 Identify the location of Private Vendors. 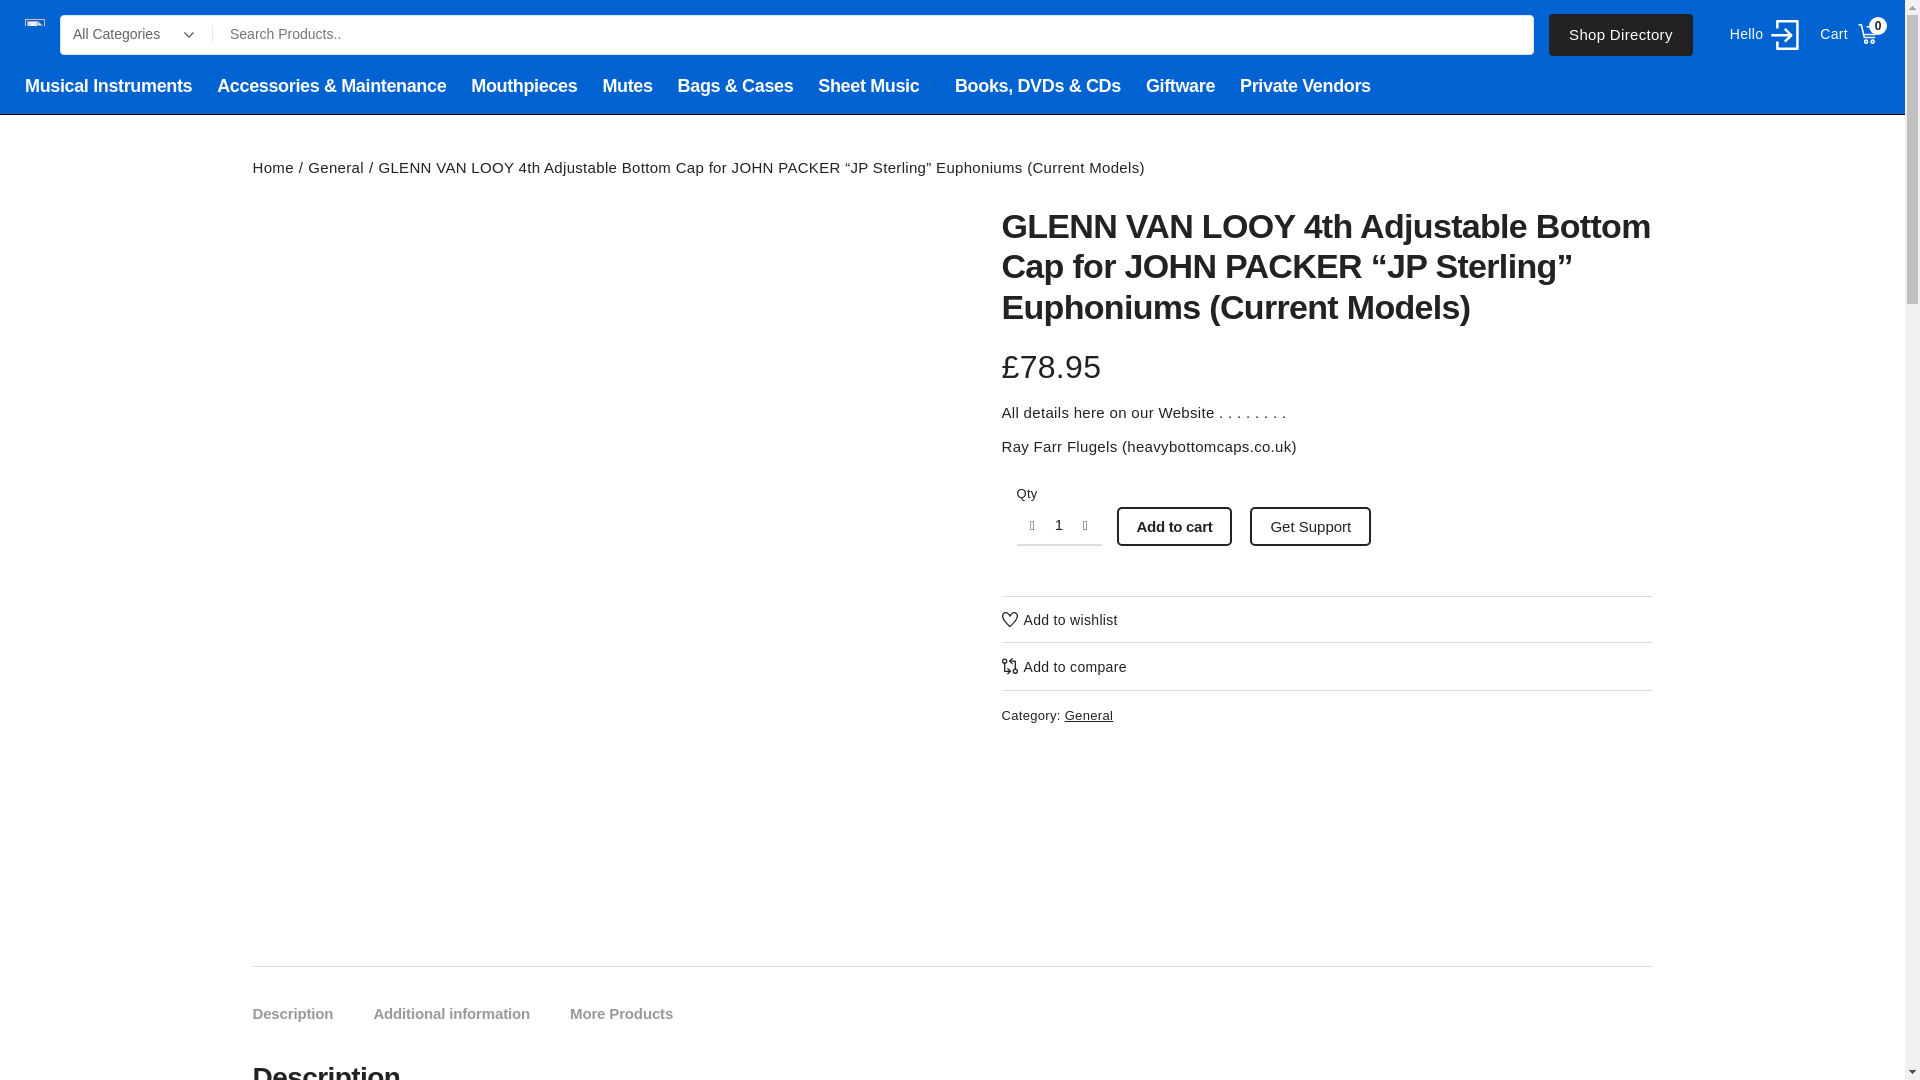
(1305, 86).